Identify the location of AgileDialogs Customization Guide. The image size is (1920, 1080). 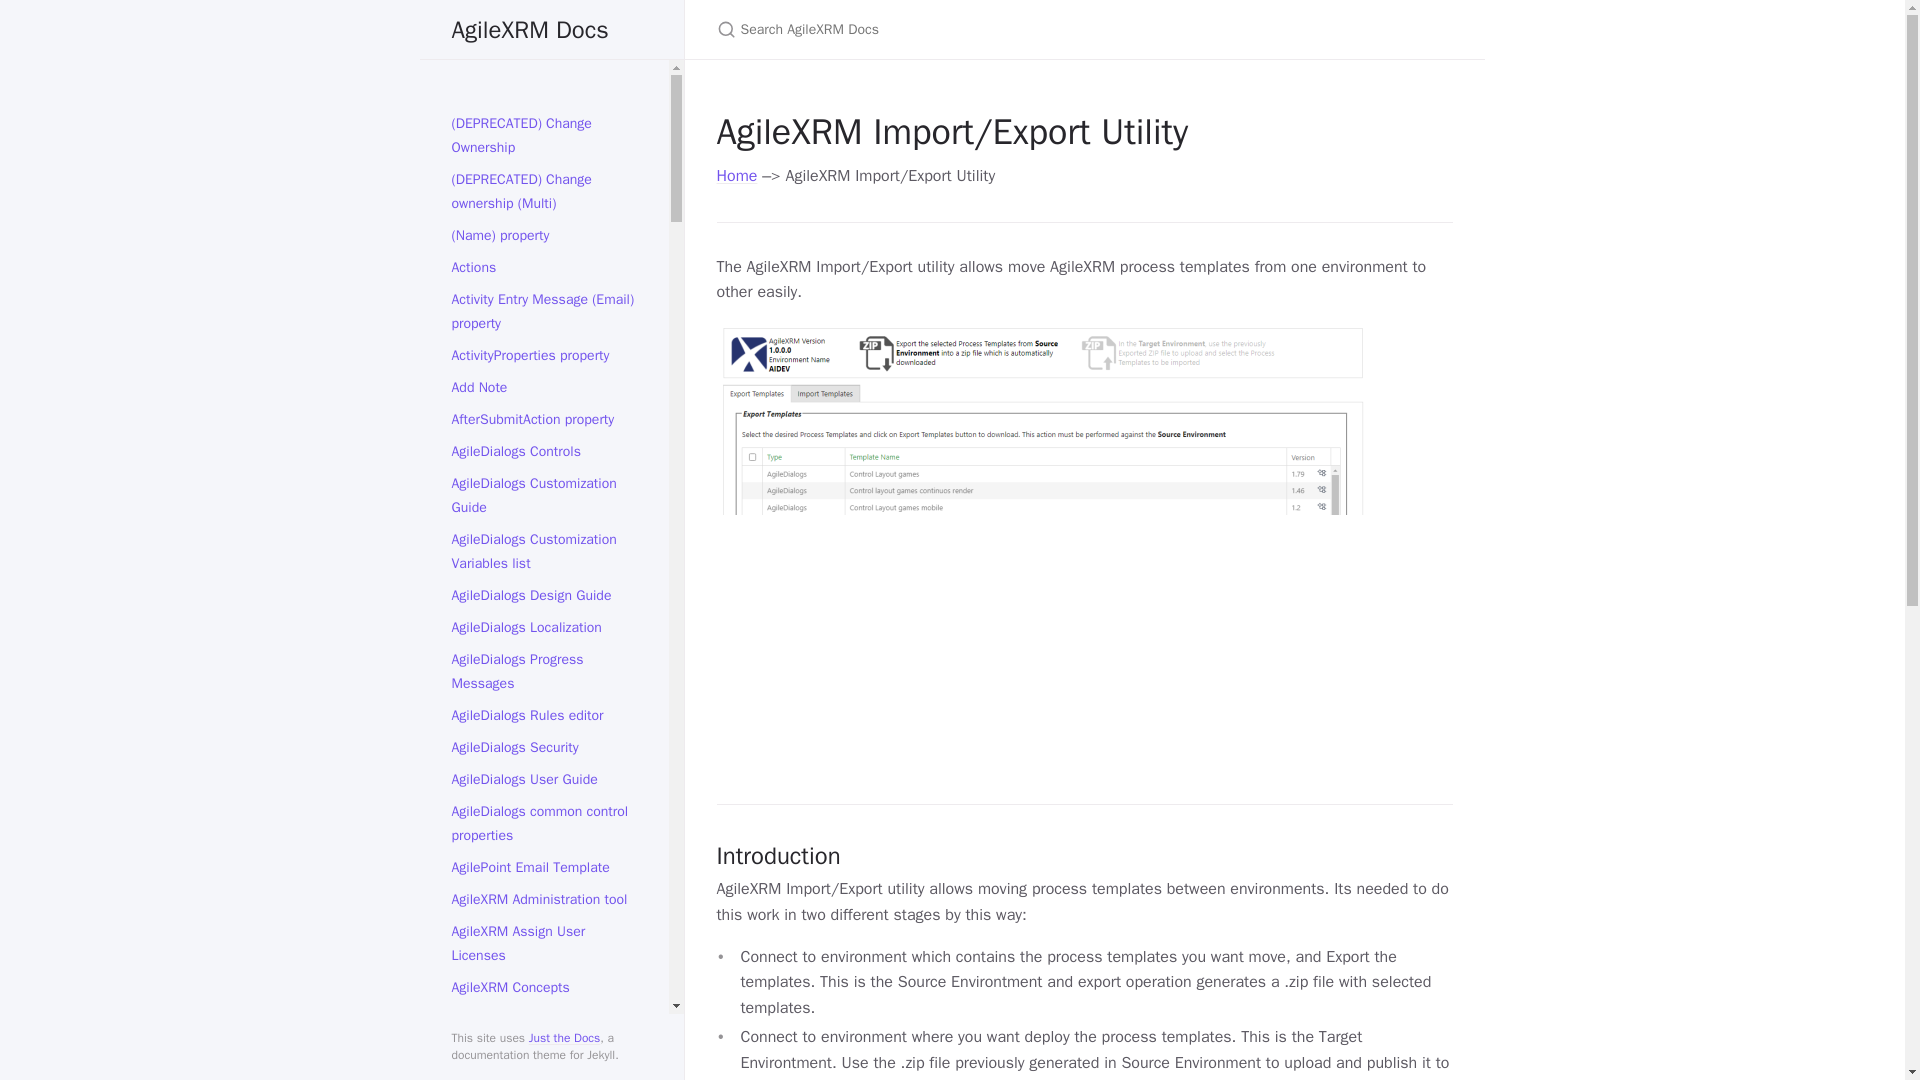
(544, 495).